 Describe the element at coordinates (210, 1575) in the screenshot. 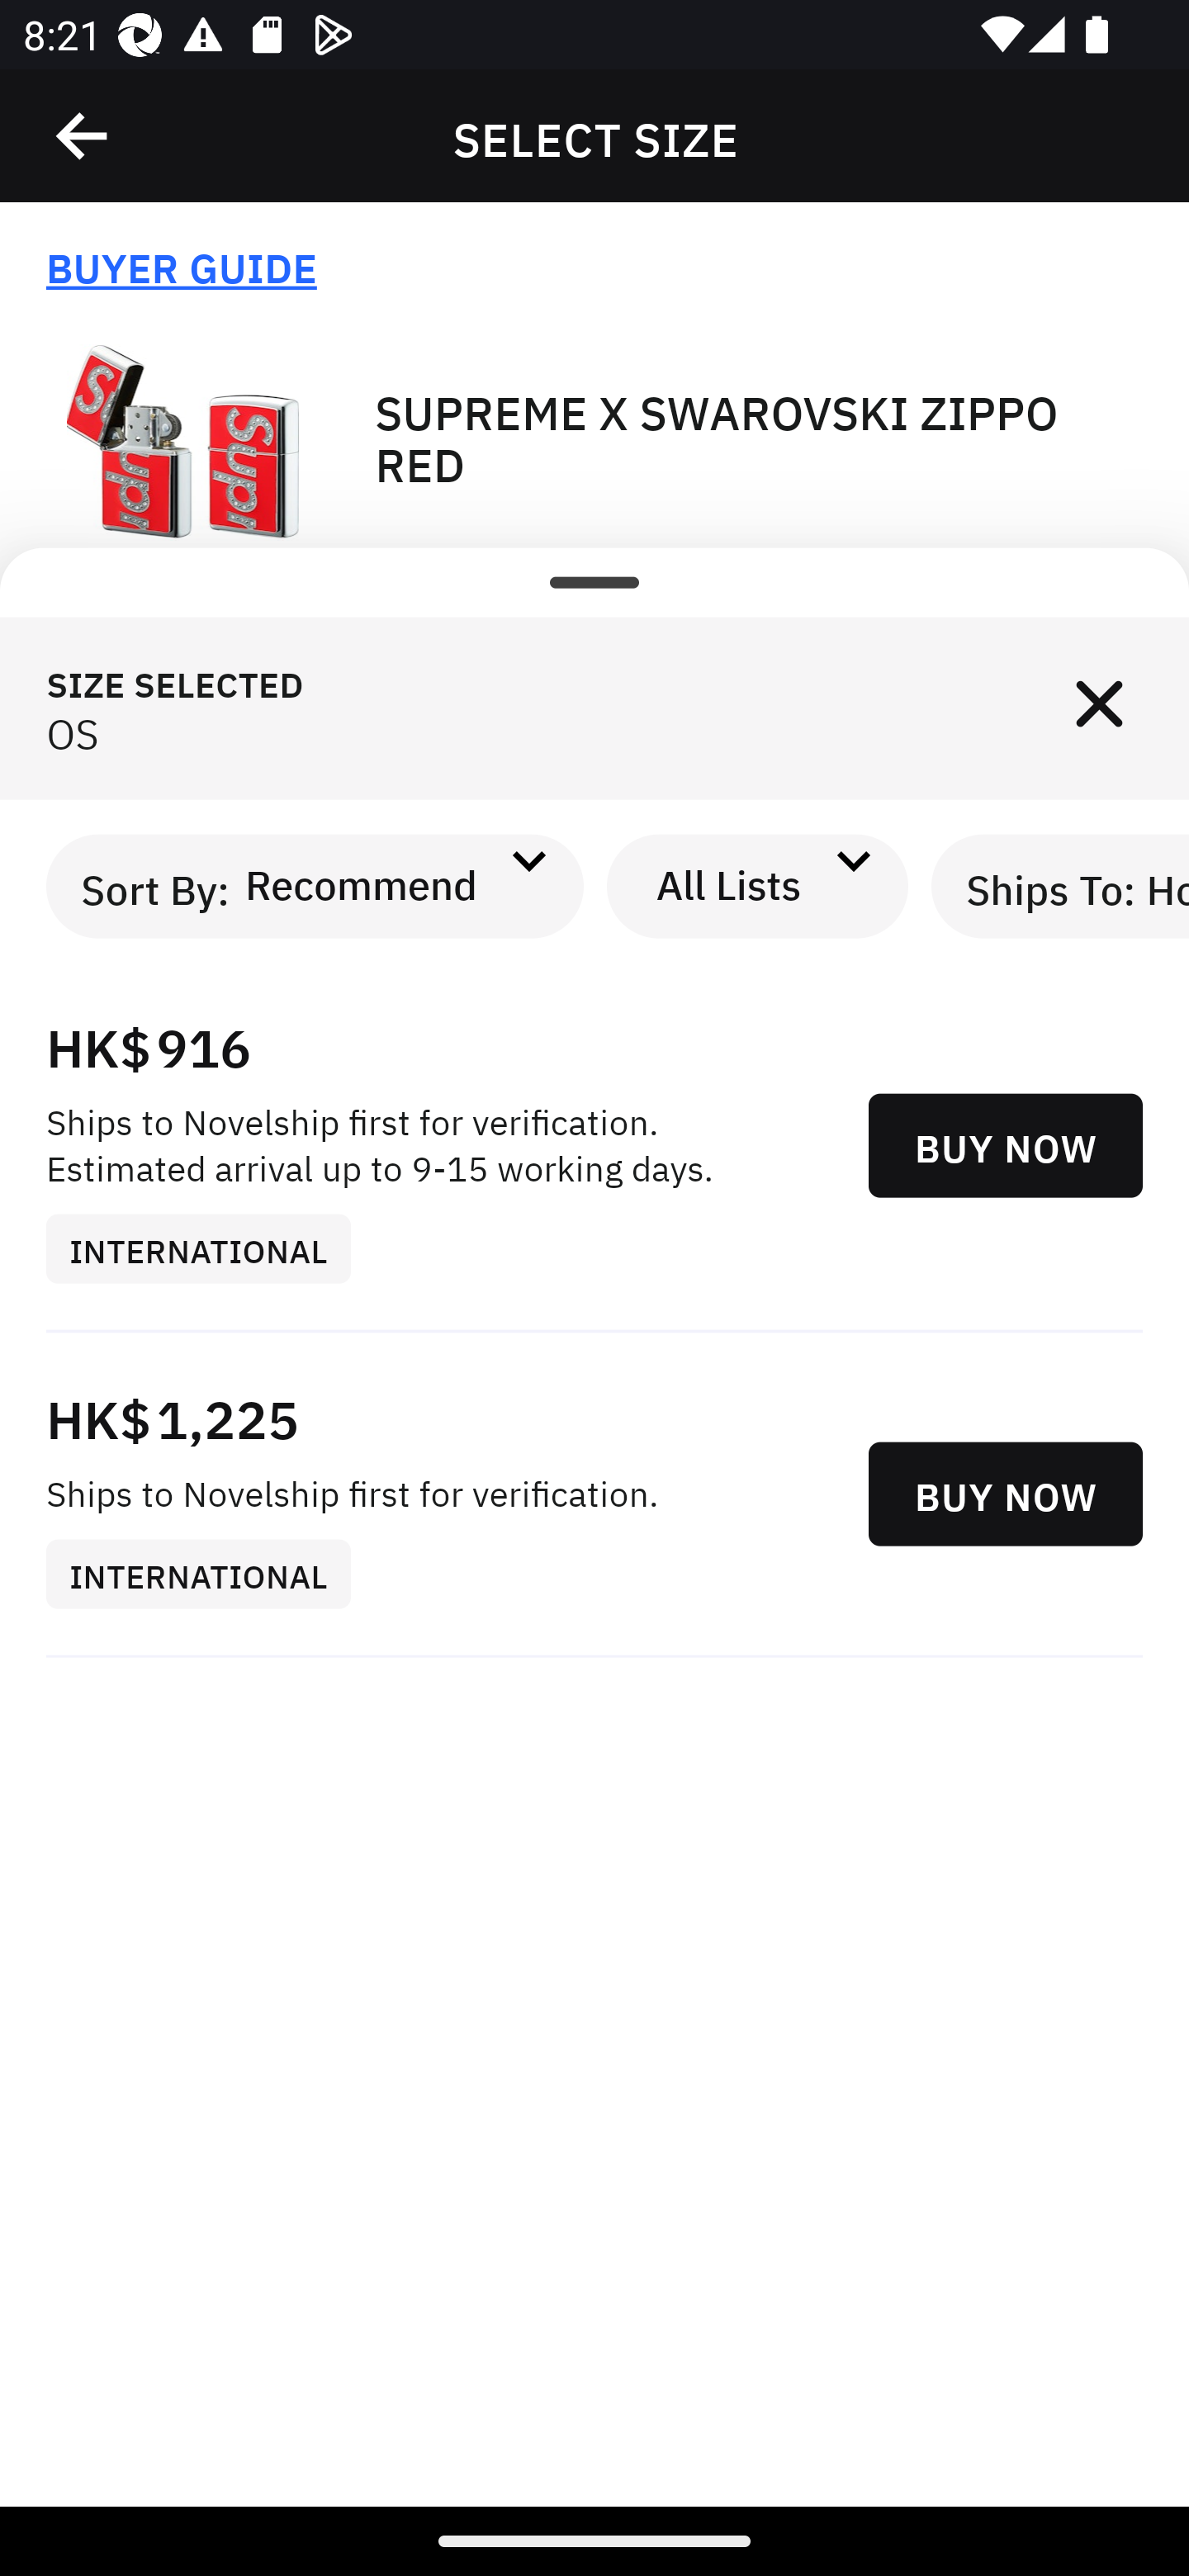

I see `INTERNATIONAL` at that location.